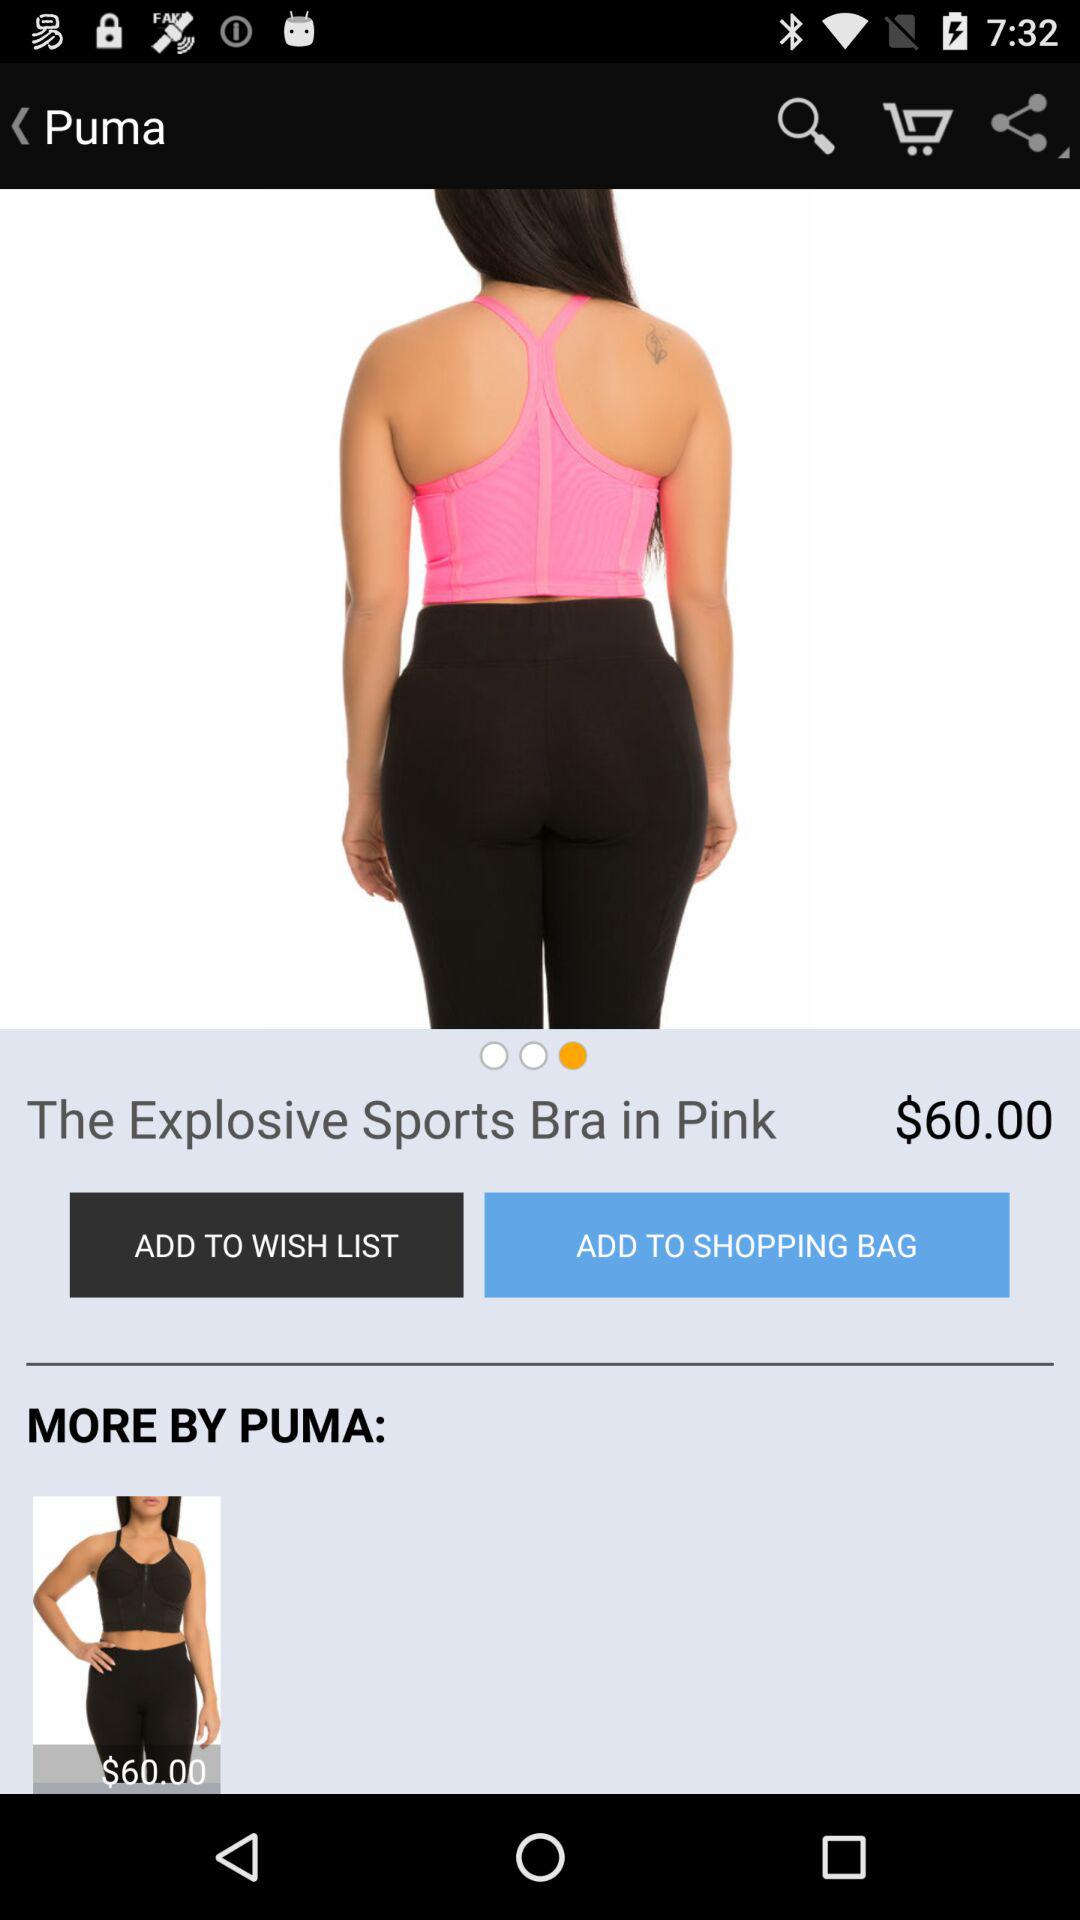 Image resolution: width=1080 pixels, height=1920 pixels. What do you see at coordinates (540, 608) in the screenshot?
I see `open icon at the top` at bounding box center [540, 608].